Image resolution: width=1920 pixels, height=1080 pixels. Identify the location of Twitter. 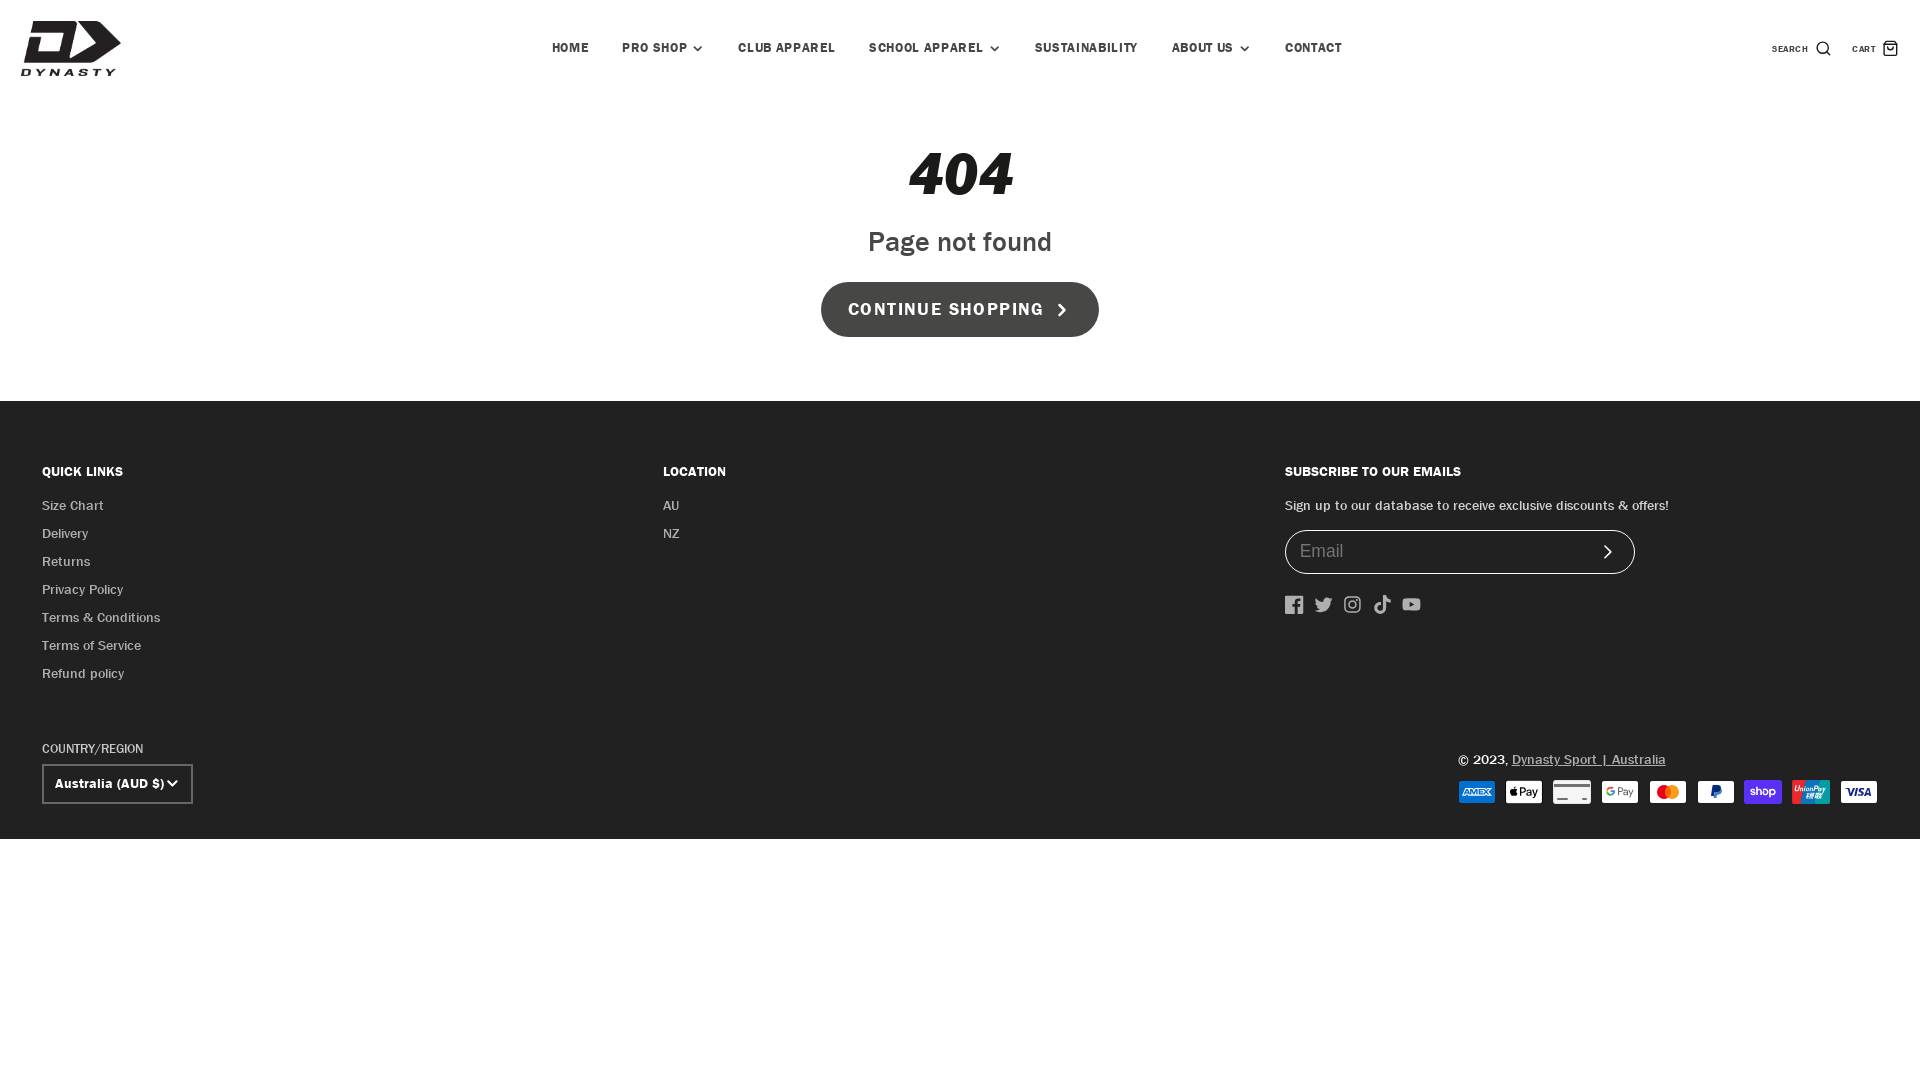
(1324, 604).